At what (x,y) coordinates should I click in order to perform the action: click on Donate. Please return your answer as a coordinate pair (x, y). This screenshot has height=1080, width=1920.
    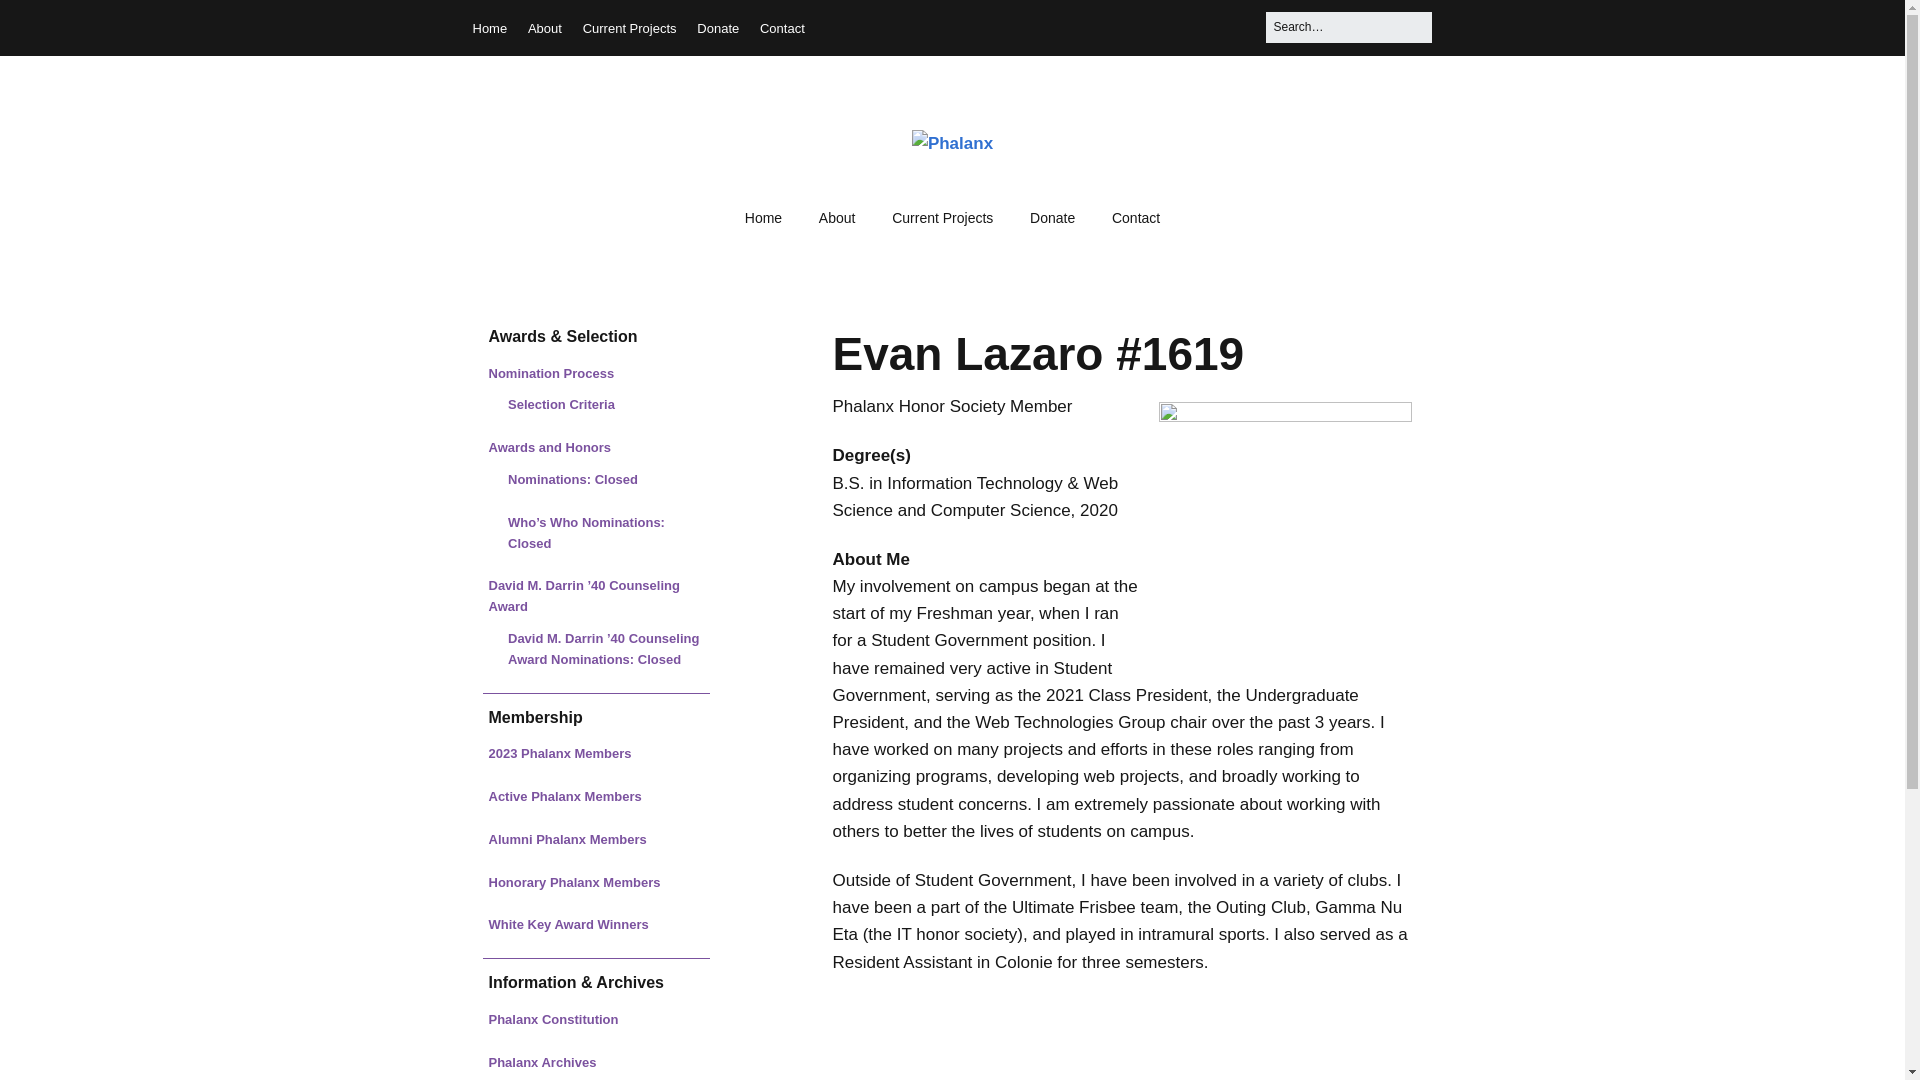
    Looking at the image, I should click on (1052, 218).